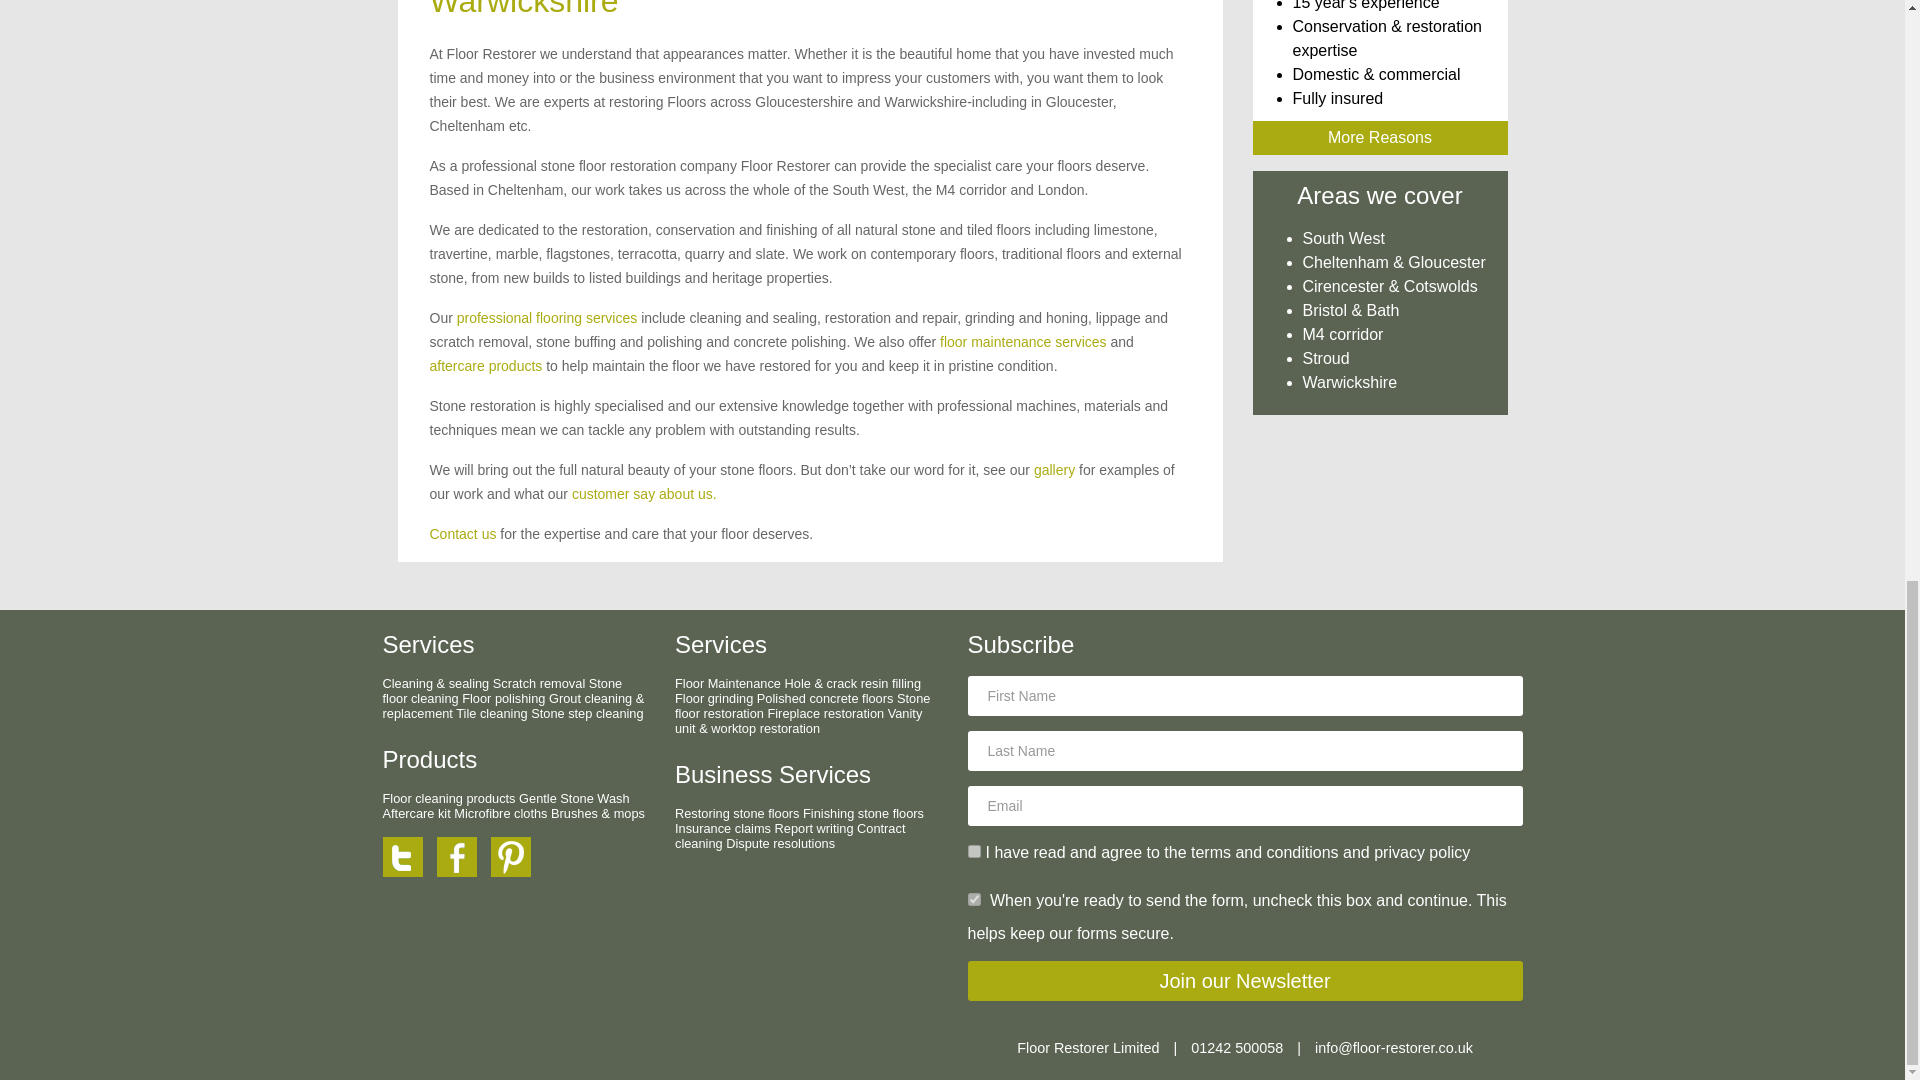  Describe the element at coordinates (1024, 341) in the screenshot. I see `floor maintenance services` at that location.